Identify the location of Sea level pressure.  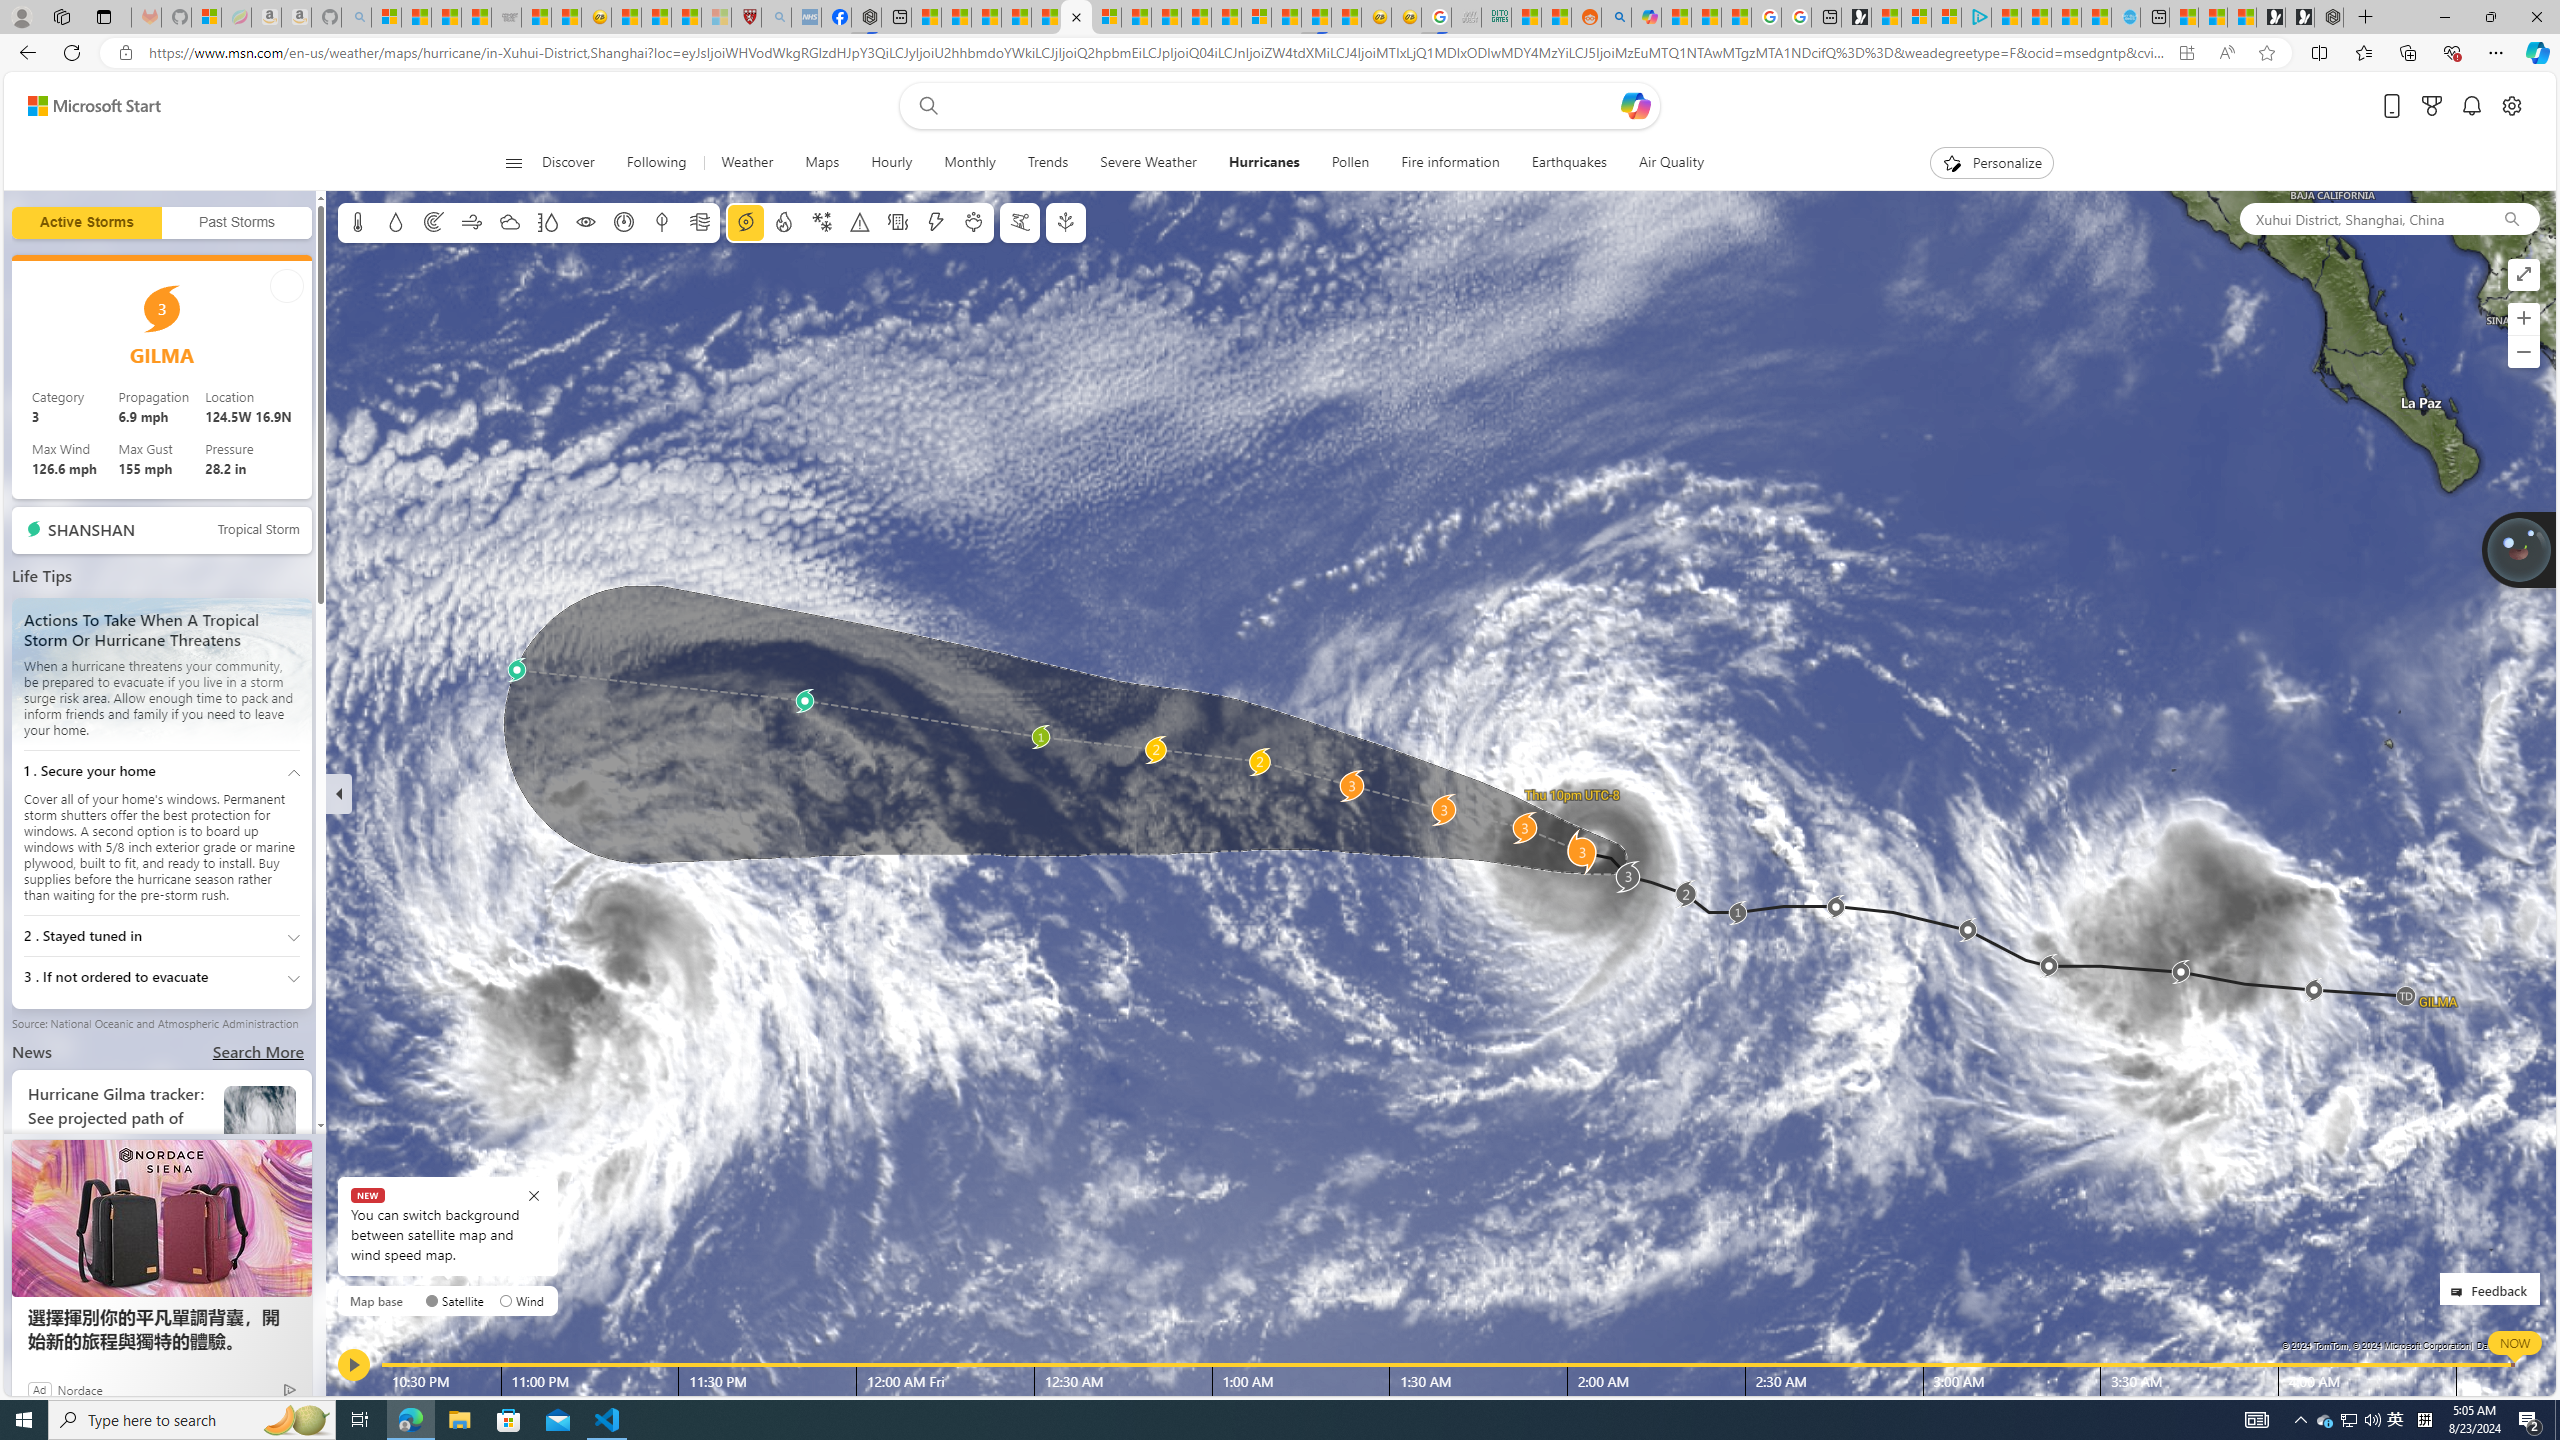
(624, 222).